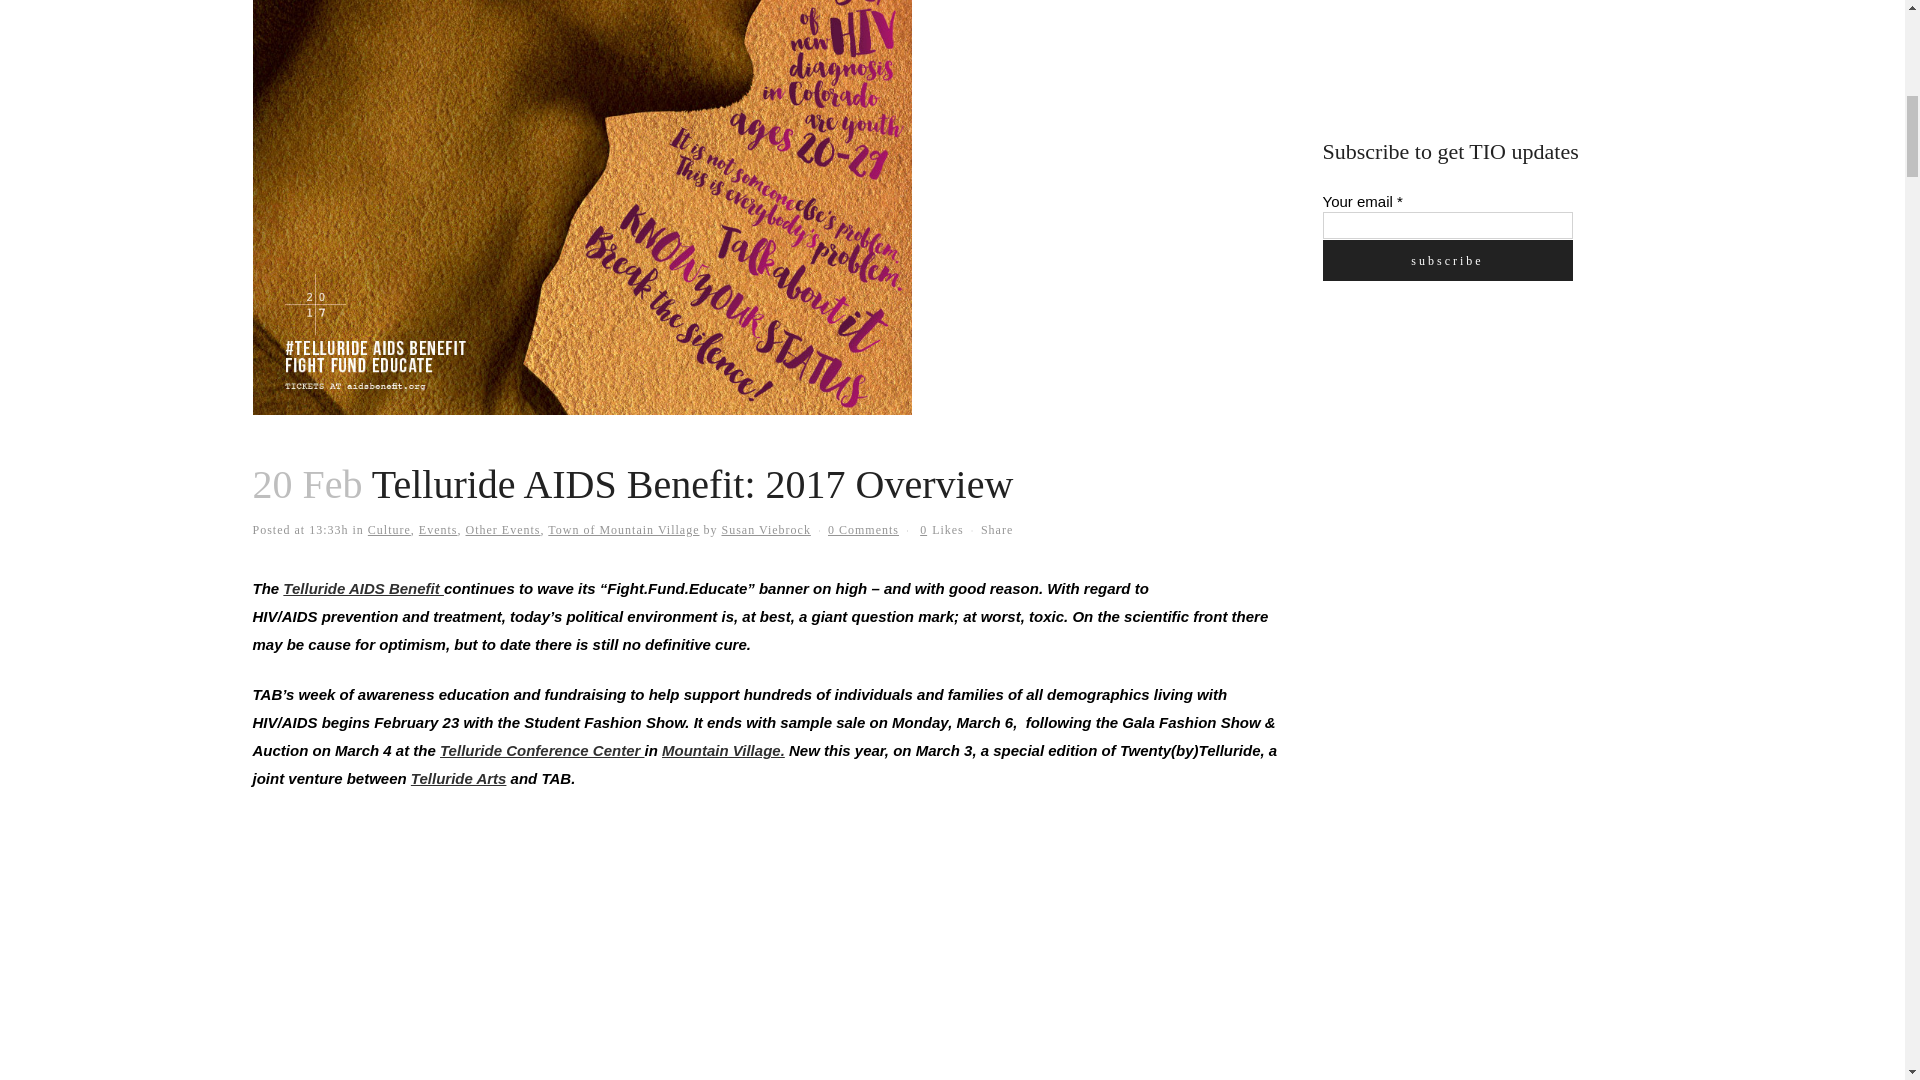 Image resolution: width=1920 pixels, height=1080 pixels. I want to click on 3rd party ad content, so click(1472, 448).